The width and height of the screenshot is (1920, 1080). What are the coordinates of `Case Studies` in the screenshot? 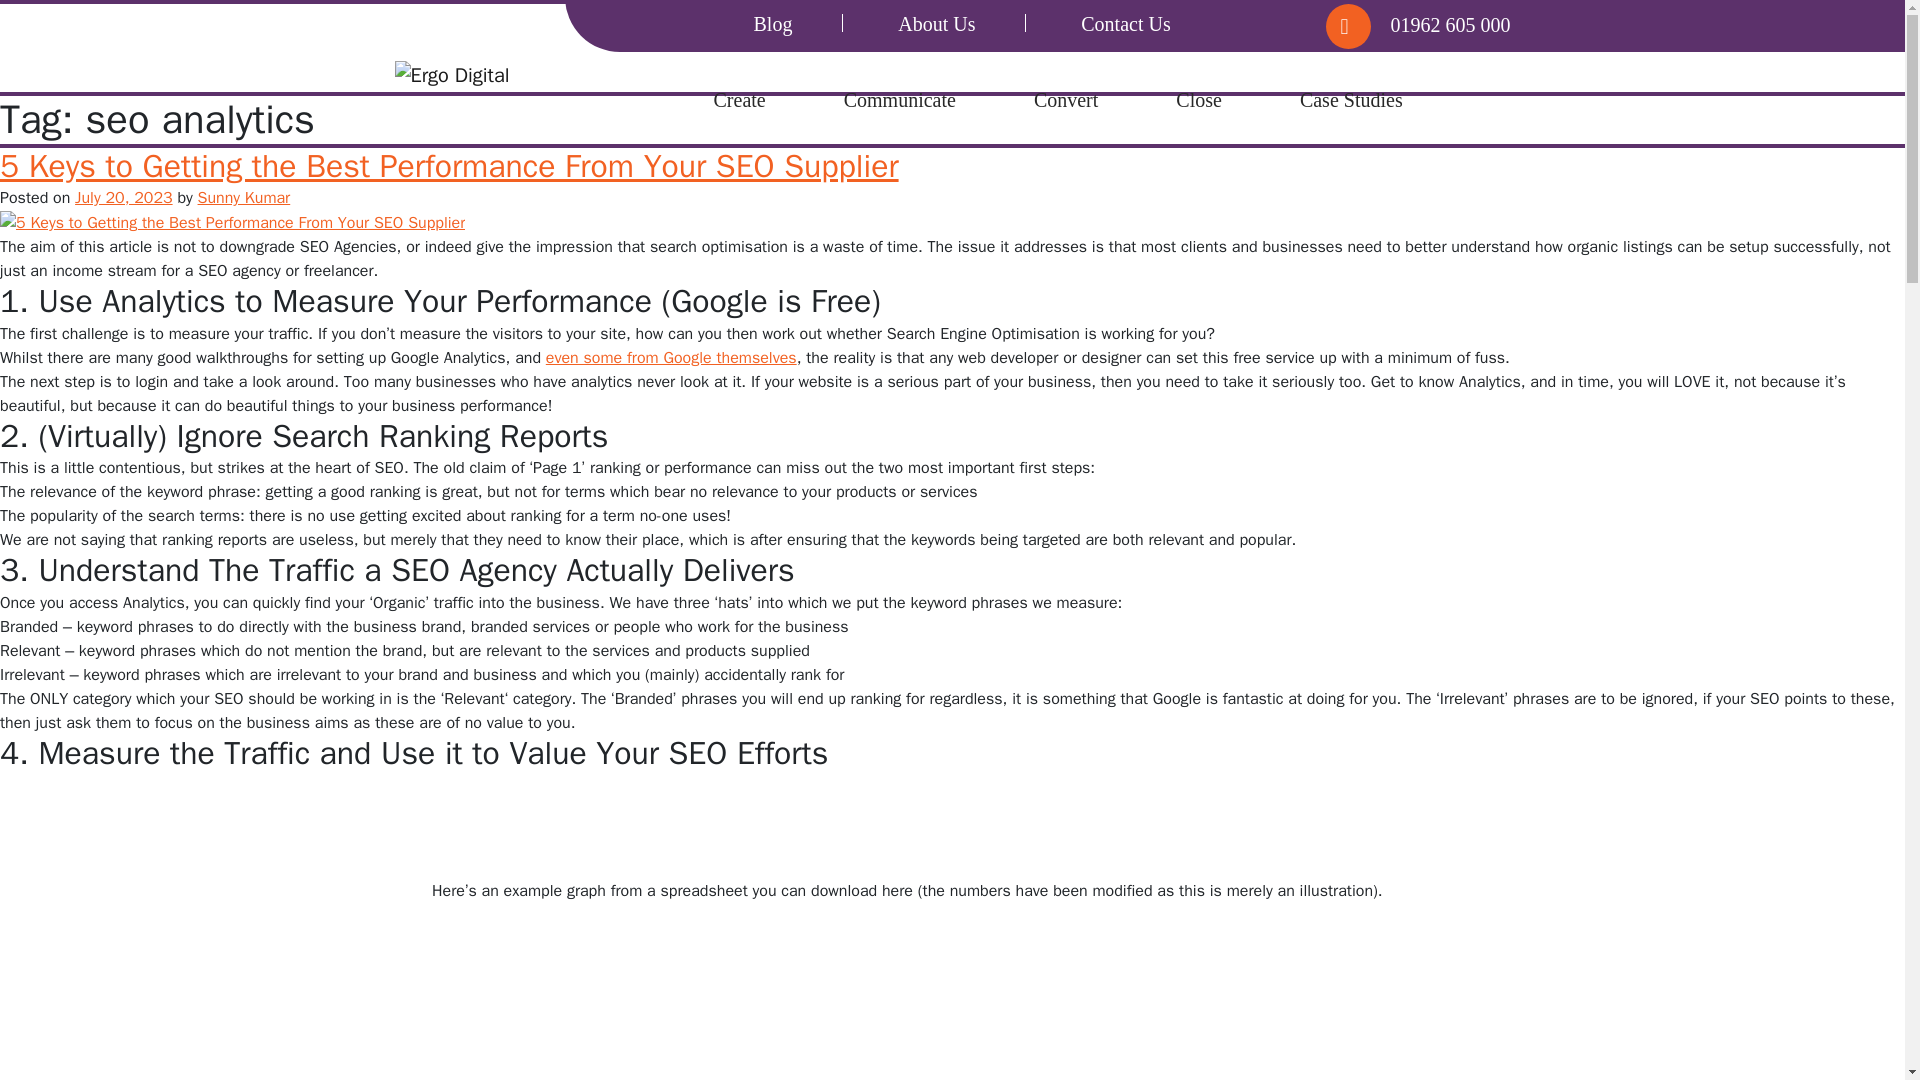 It's located at (1351, 100).